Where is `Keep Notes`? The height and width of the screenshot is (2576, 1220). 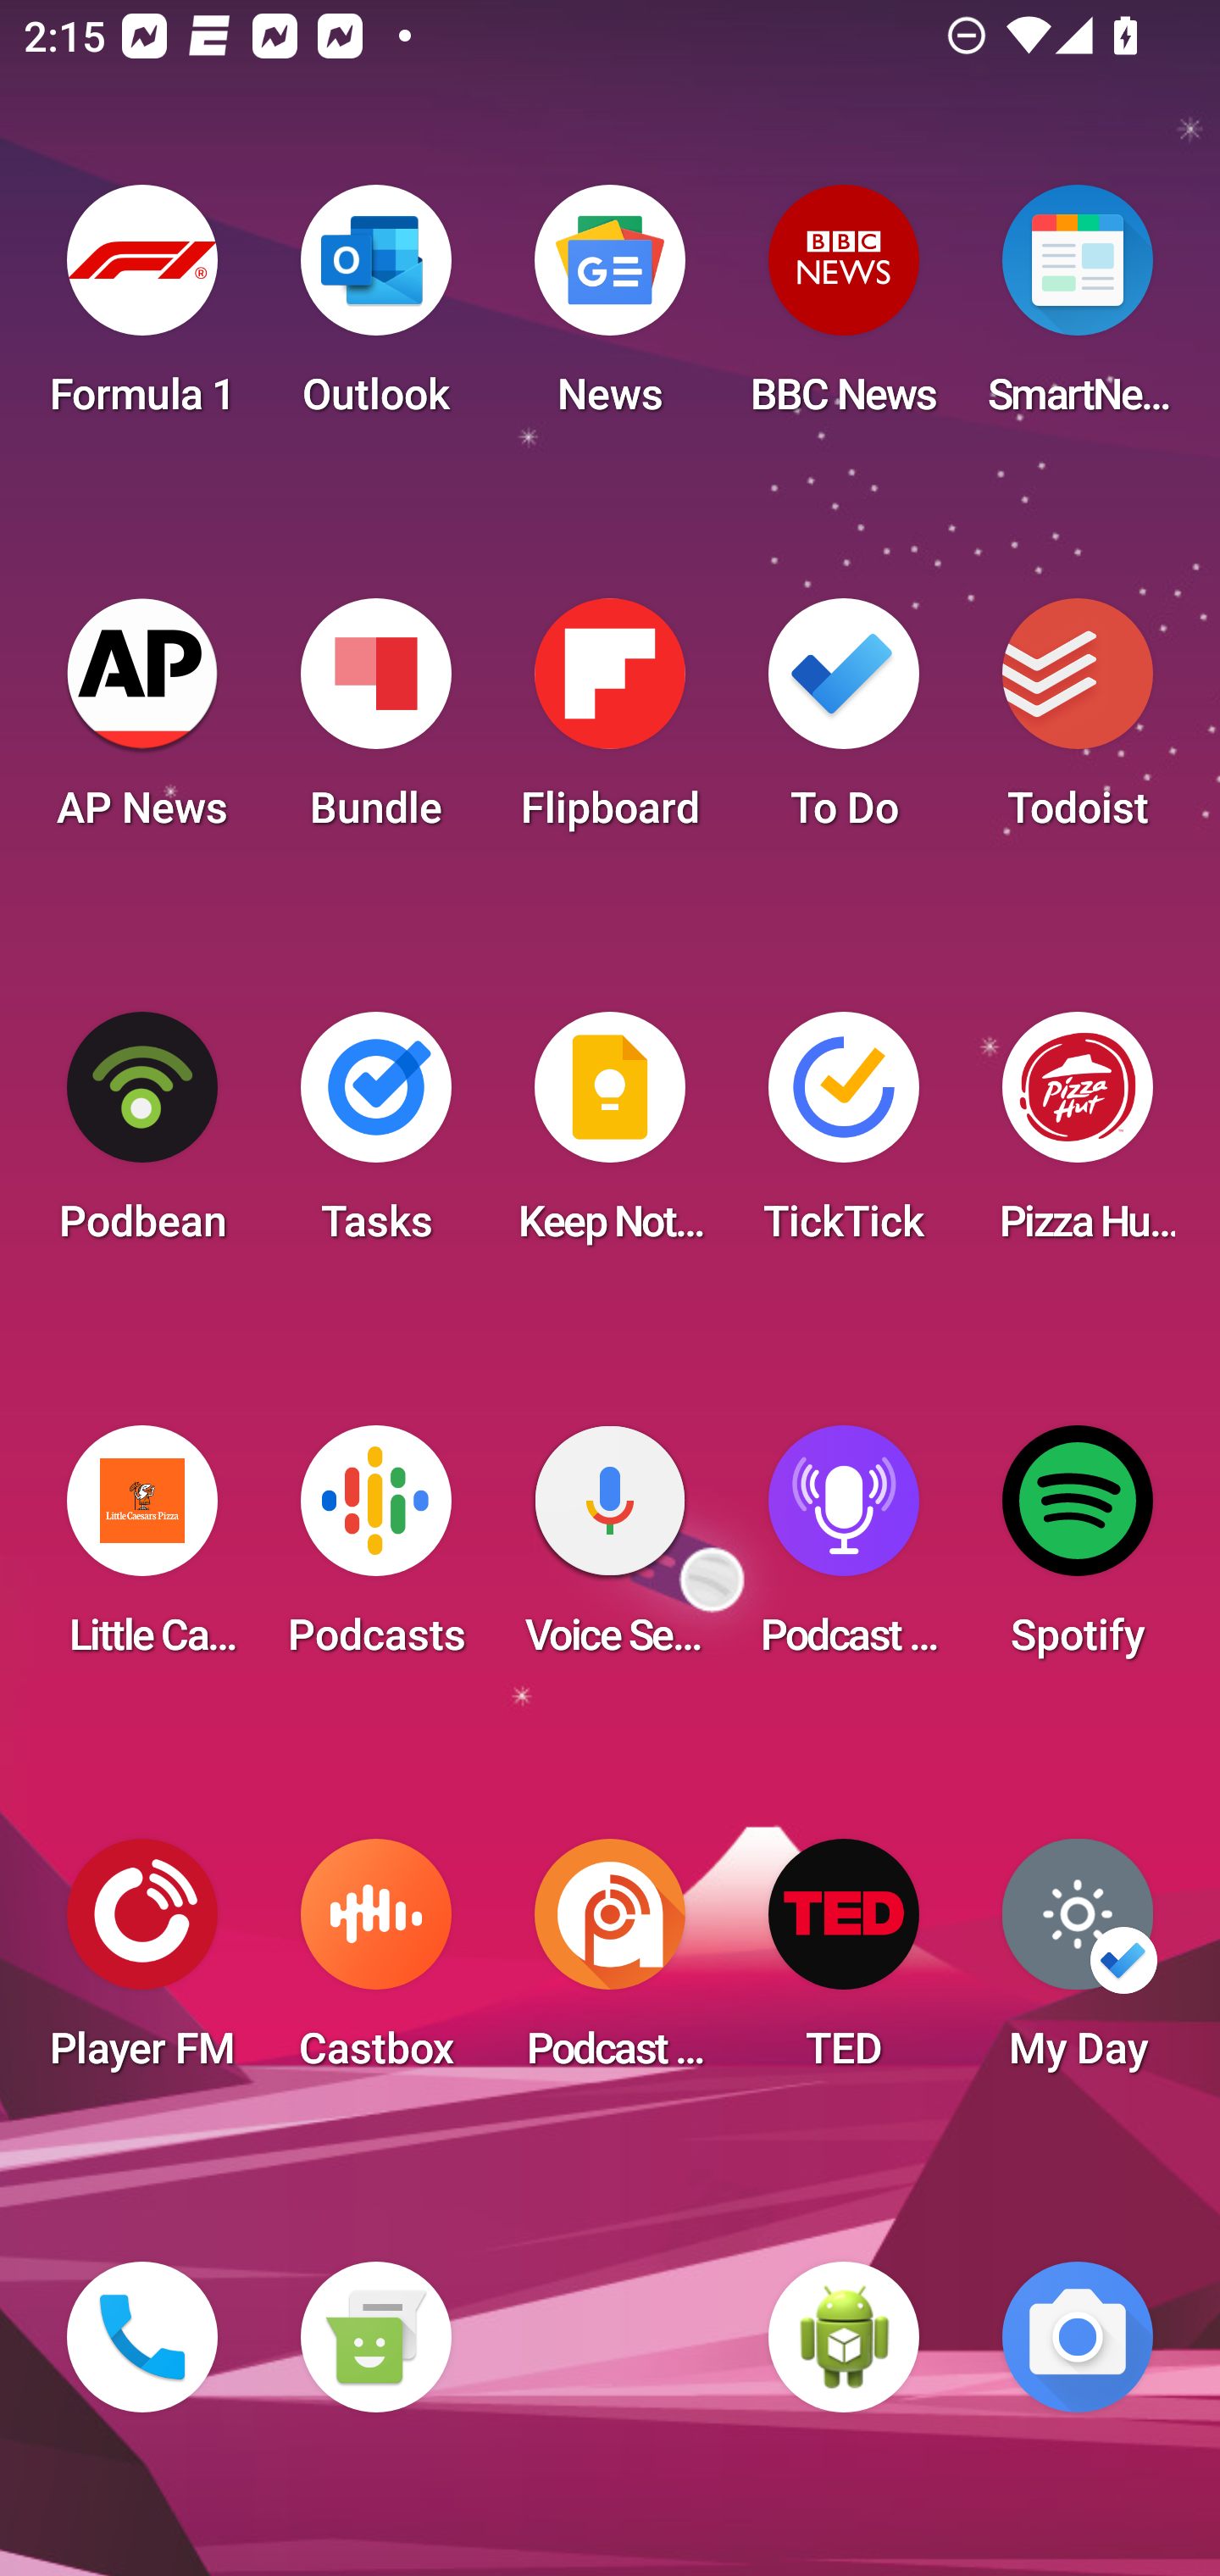 Keep Notes is located at coordinates (610, 1137).